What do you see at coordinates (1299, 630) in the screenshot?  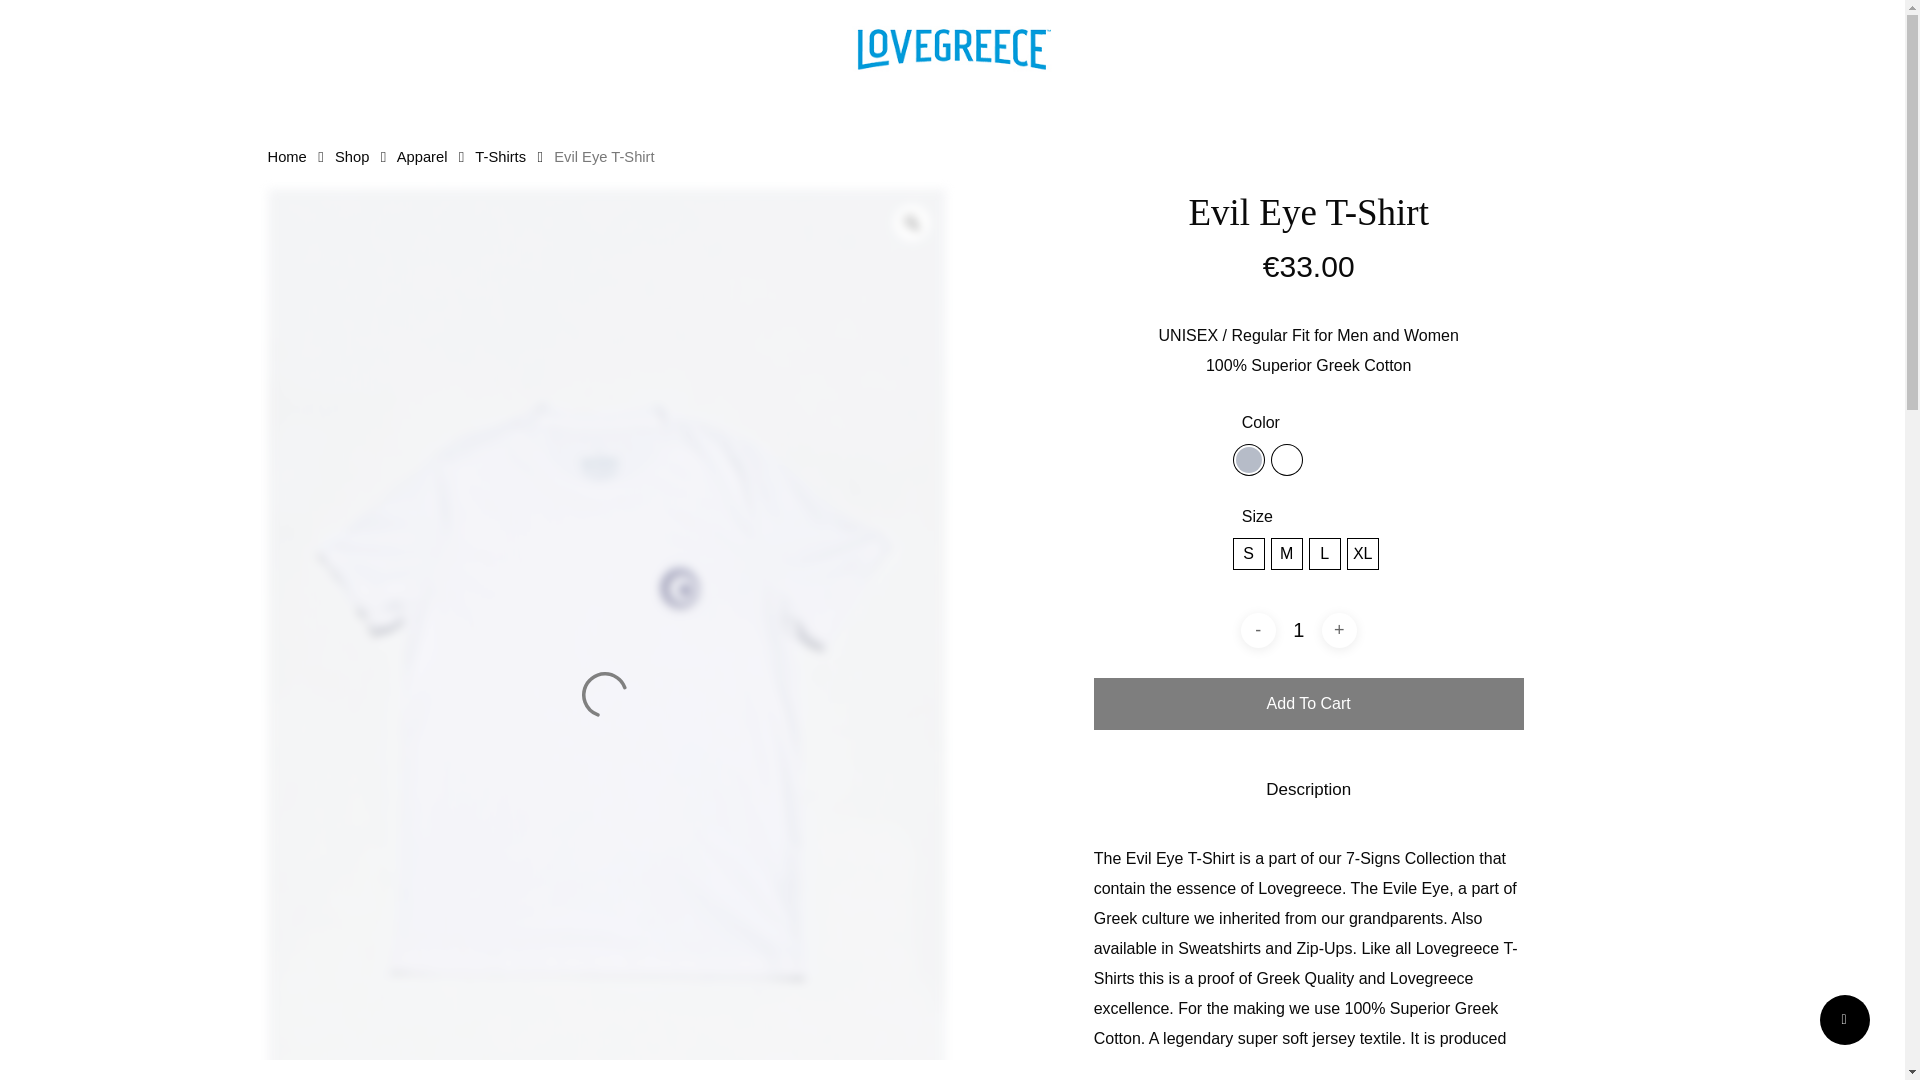 I see `Qty` at bounding box center [1299, 630].